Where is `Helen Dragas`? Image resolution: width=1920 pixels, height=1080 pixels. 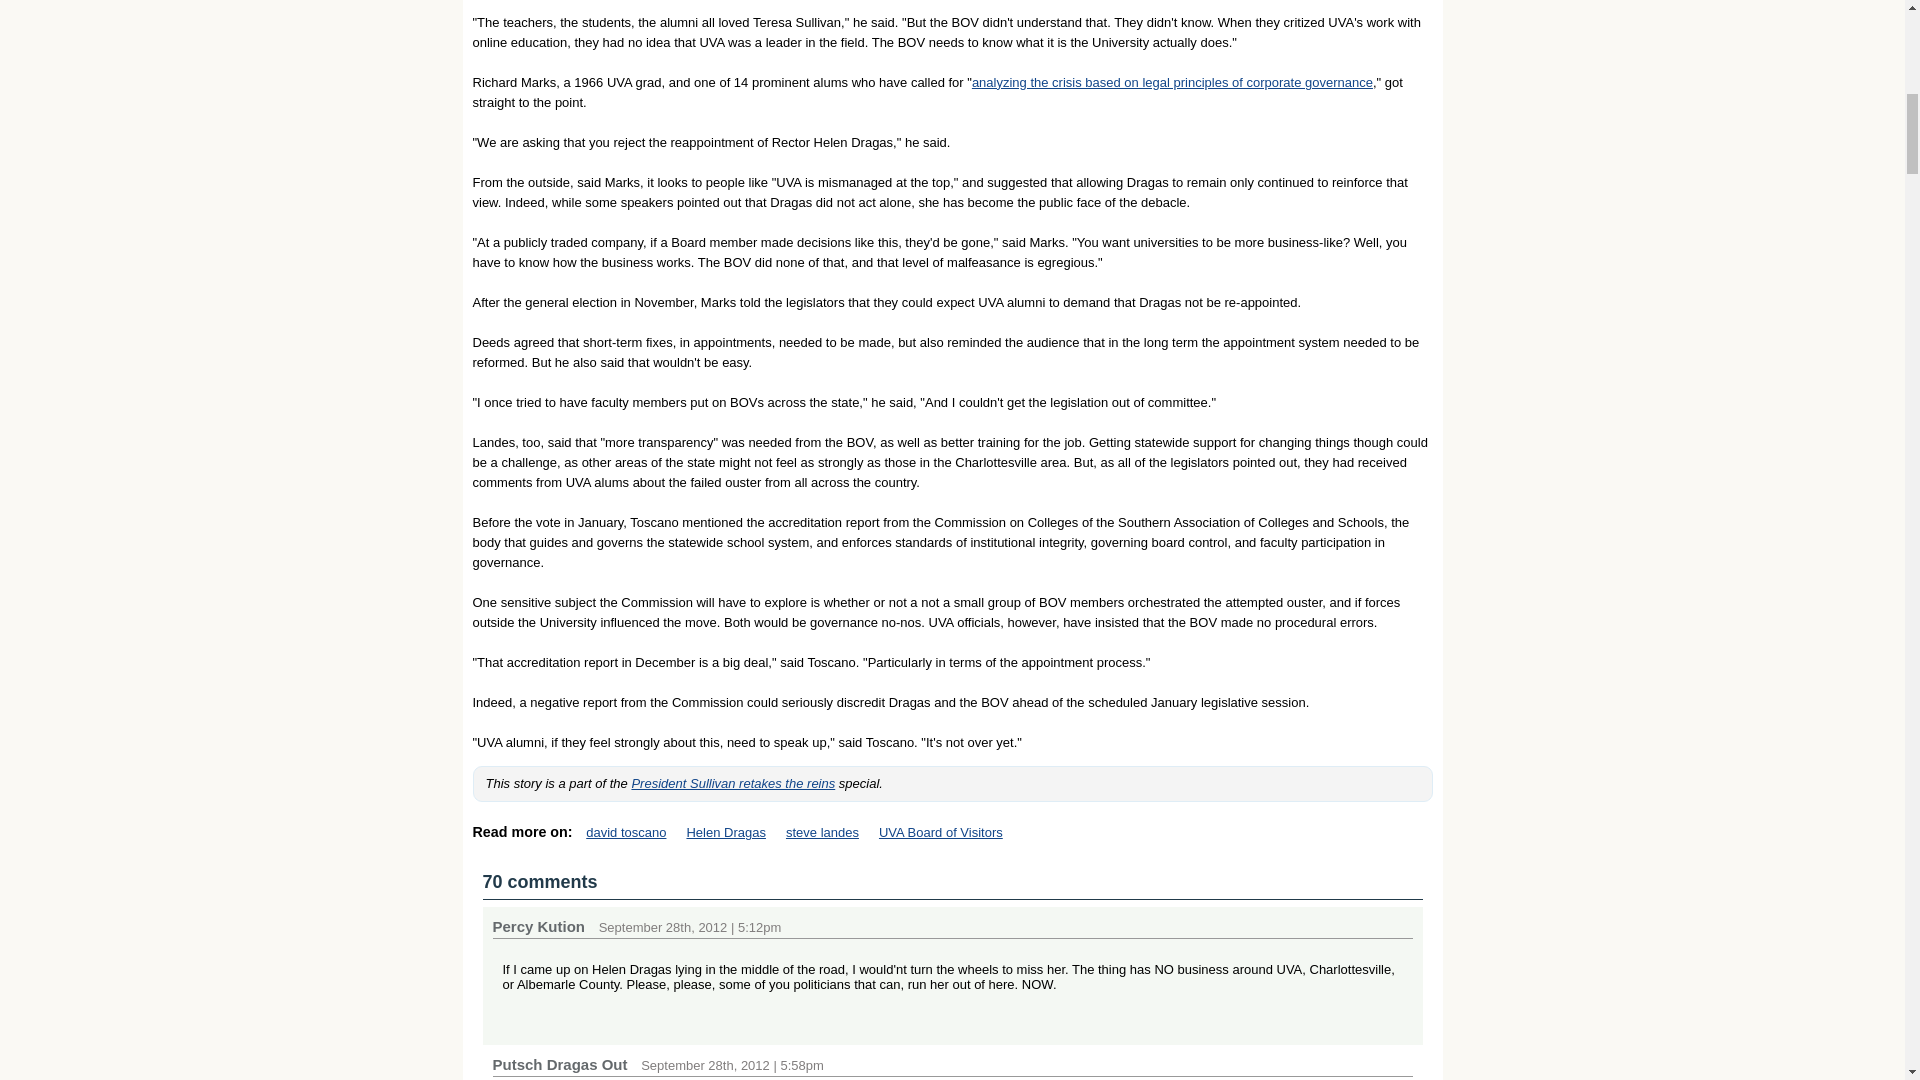 Helen Dragas is located at coordinates (726, 832).